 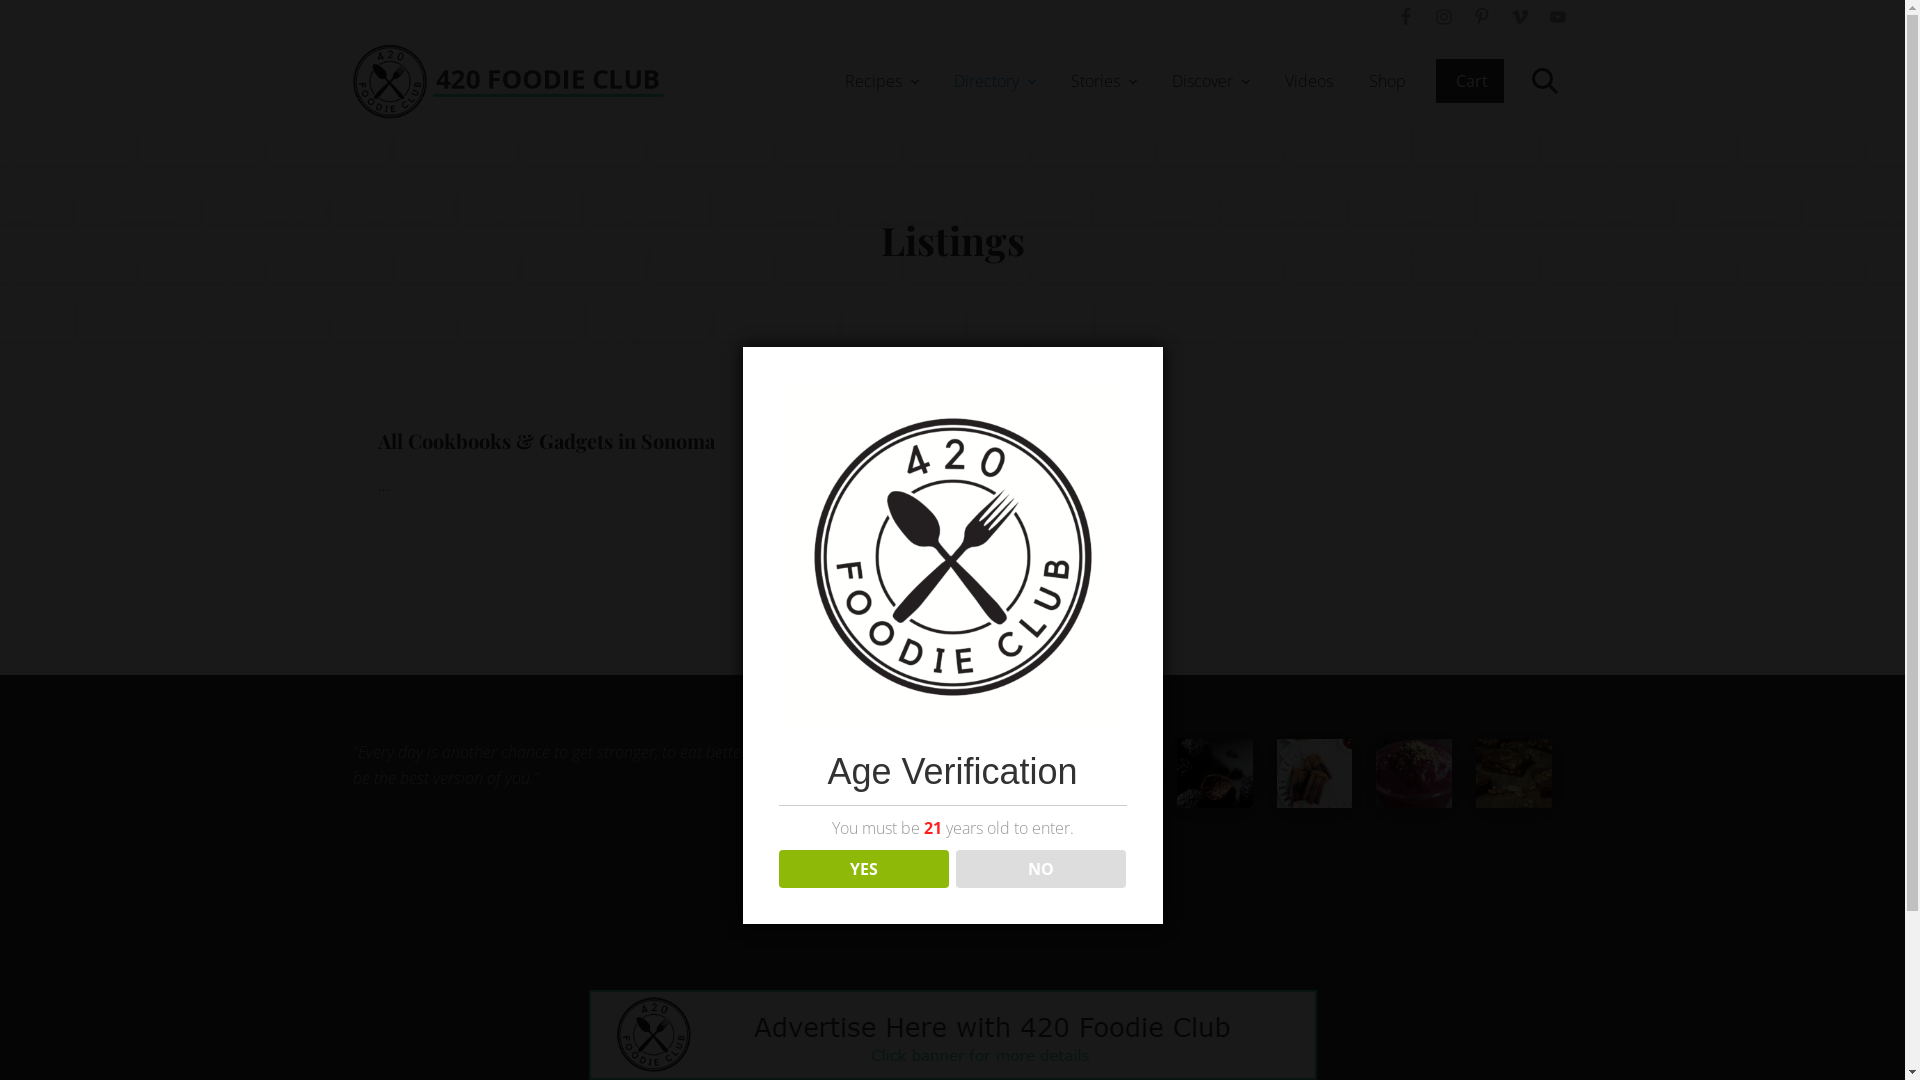 What do you see at coordinates (1042, 869) in the screenshot?
I see `NO` at bounding box center [1042, 869].